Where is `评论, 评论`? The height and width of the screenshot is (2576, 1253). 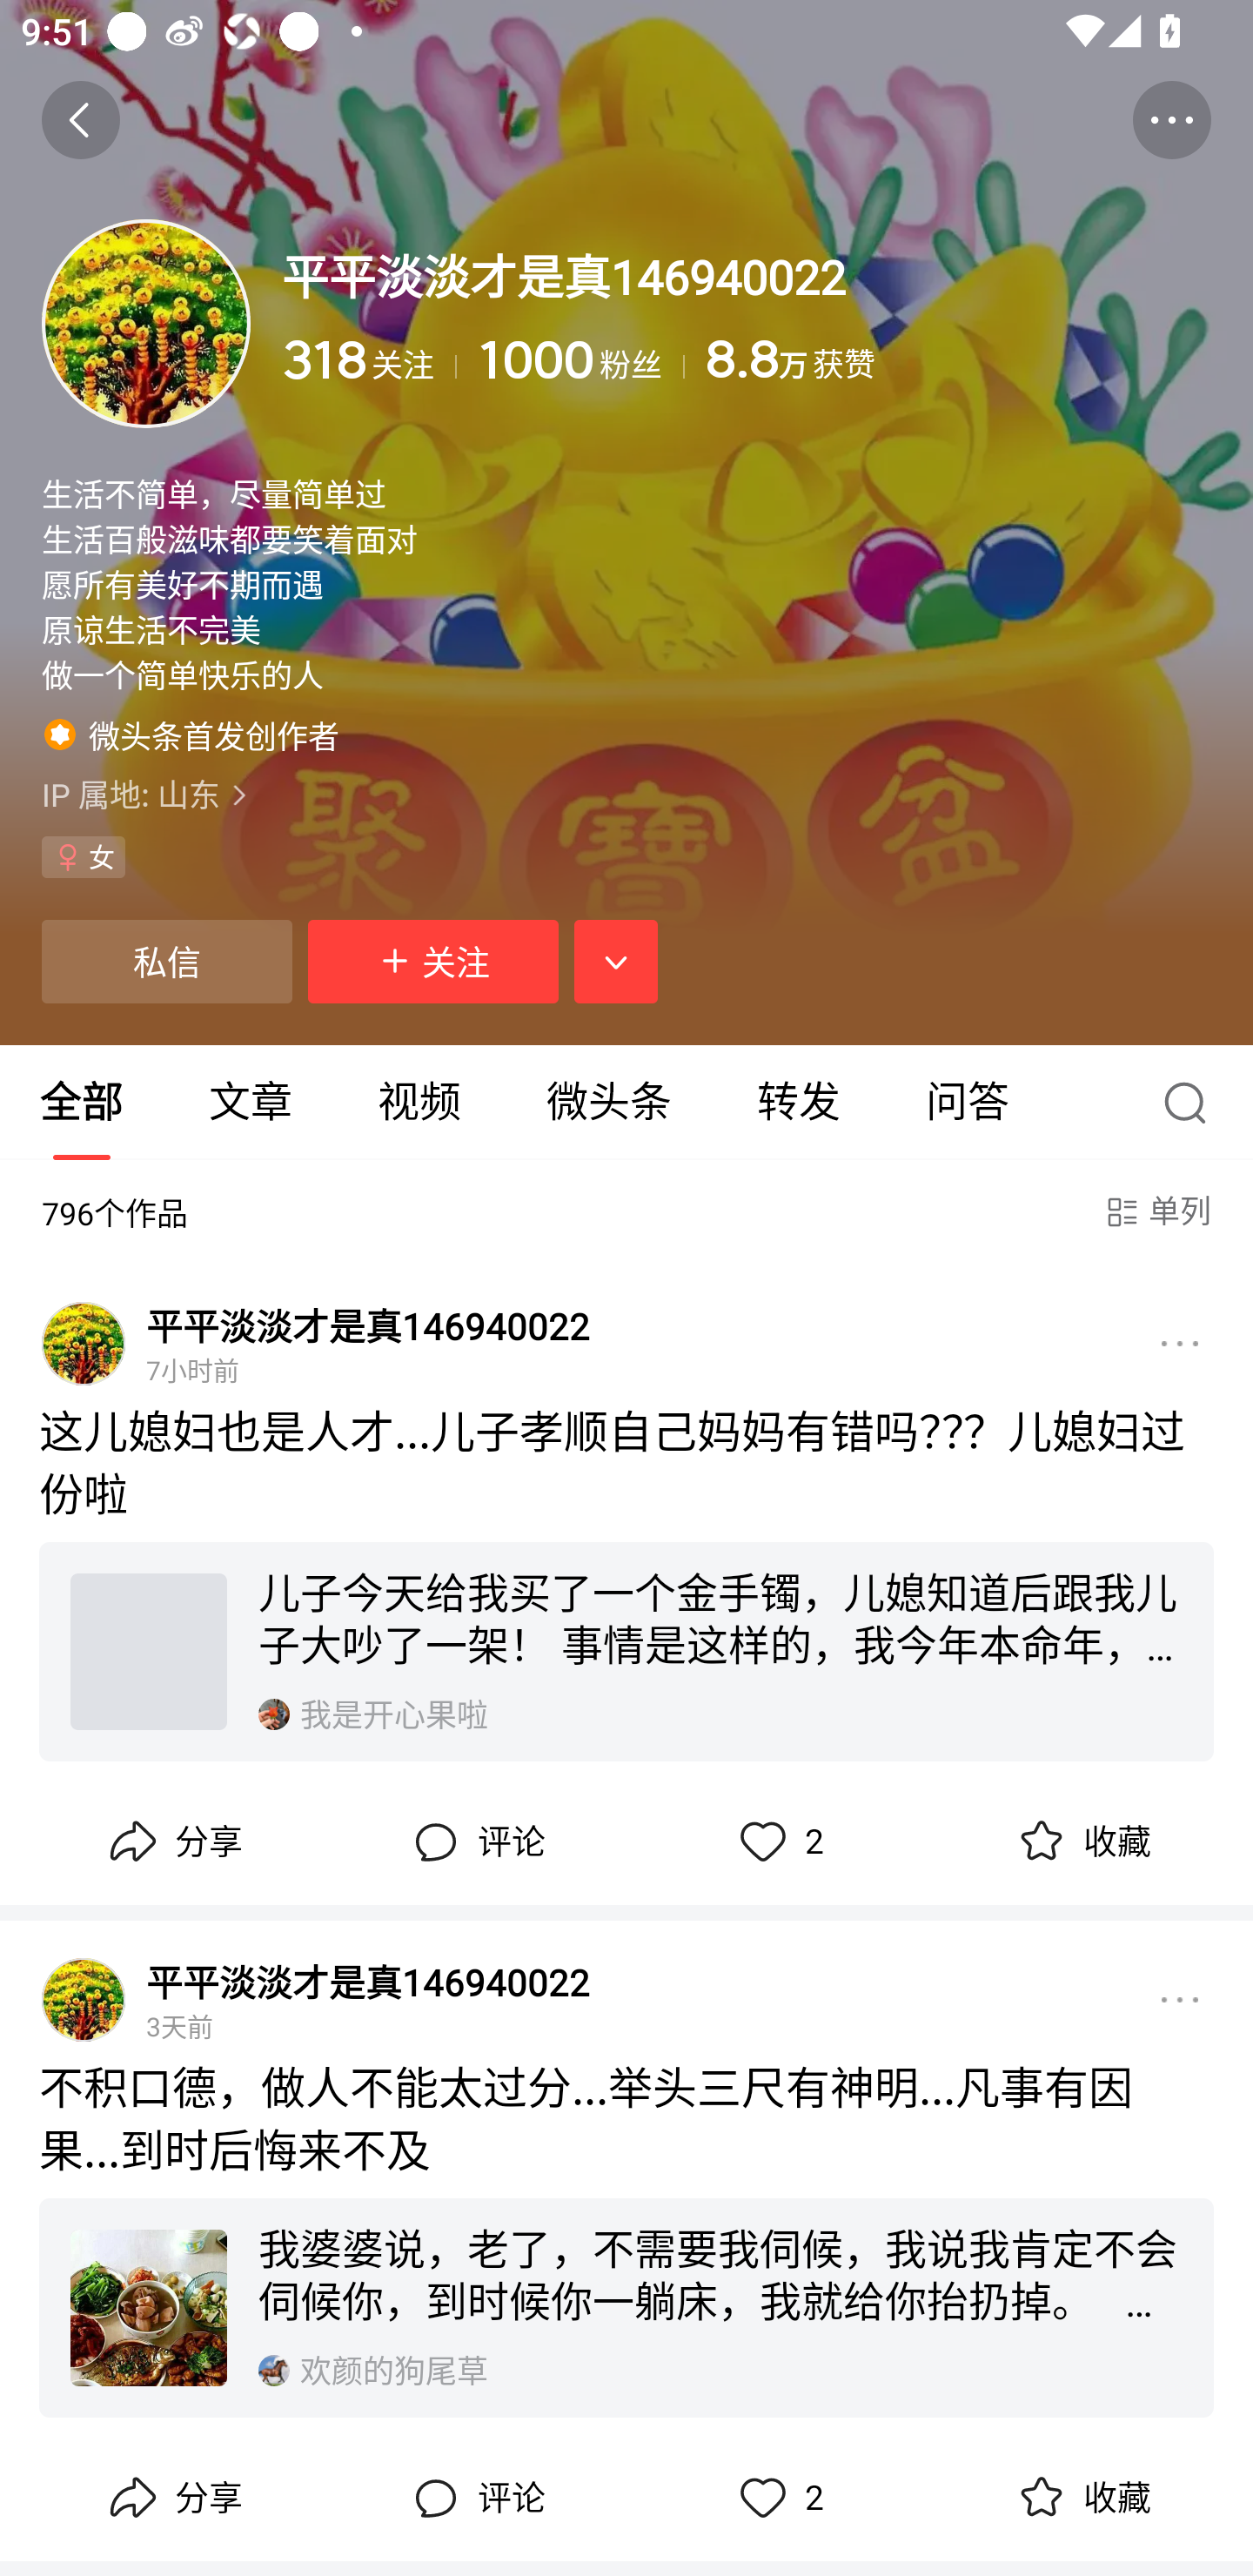 评论, 评论 is located at coordinates (475, 1843).